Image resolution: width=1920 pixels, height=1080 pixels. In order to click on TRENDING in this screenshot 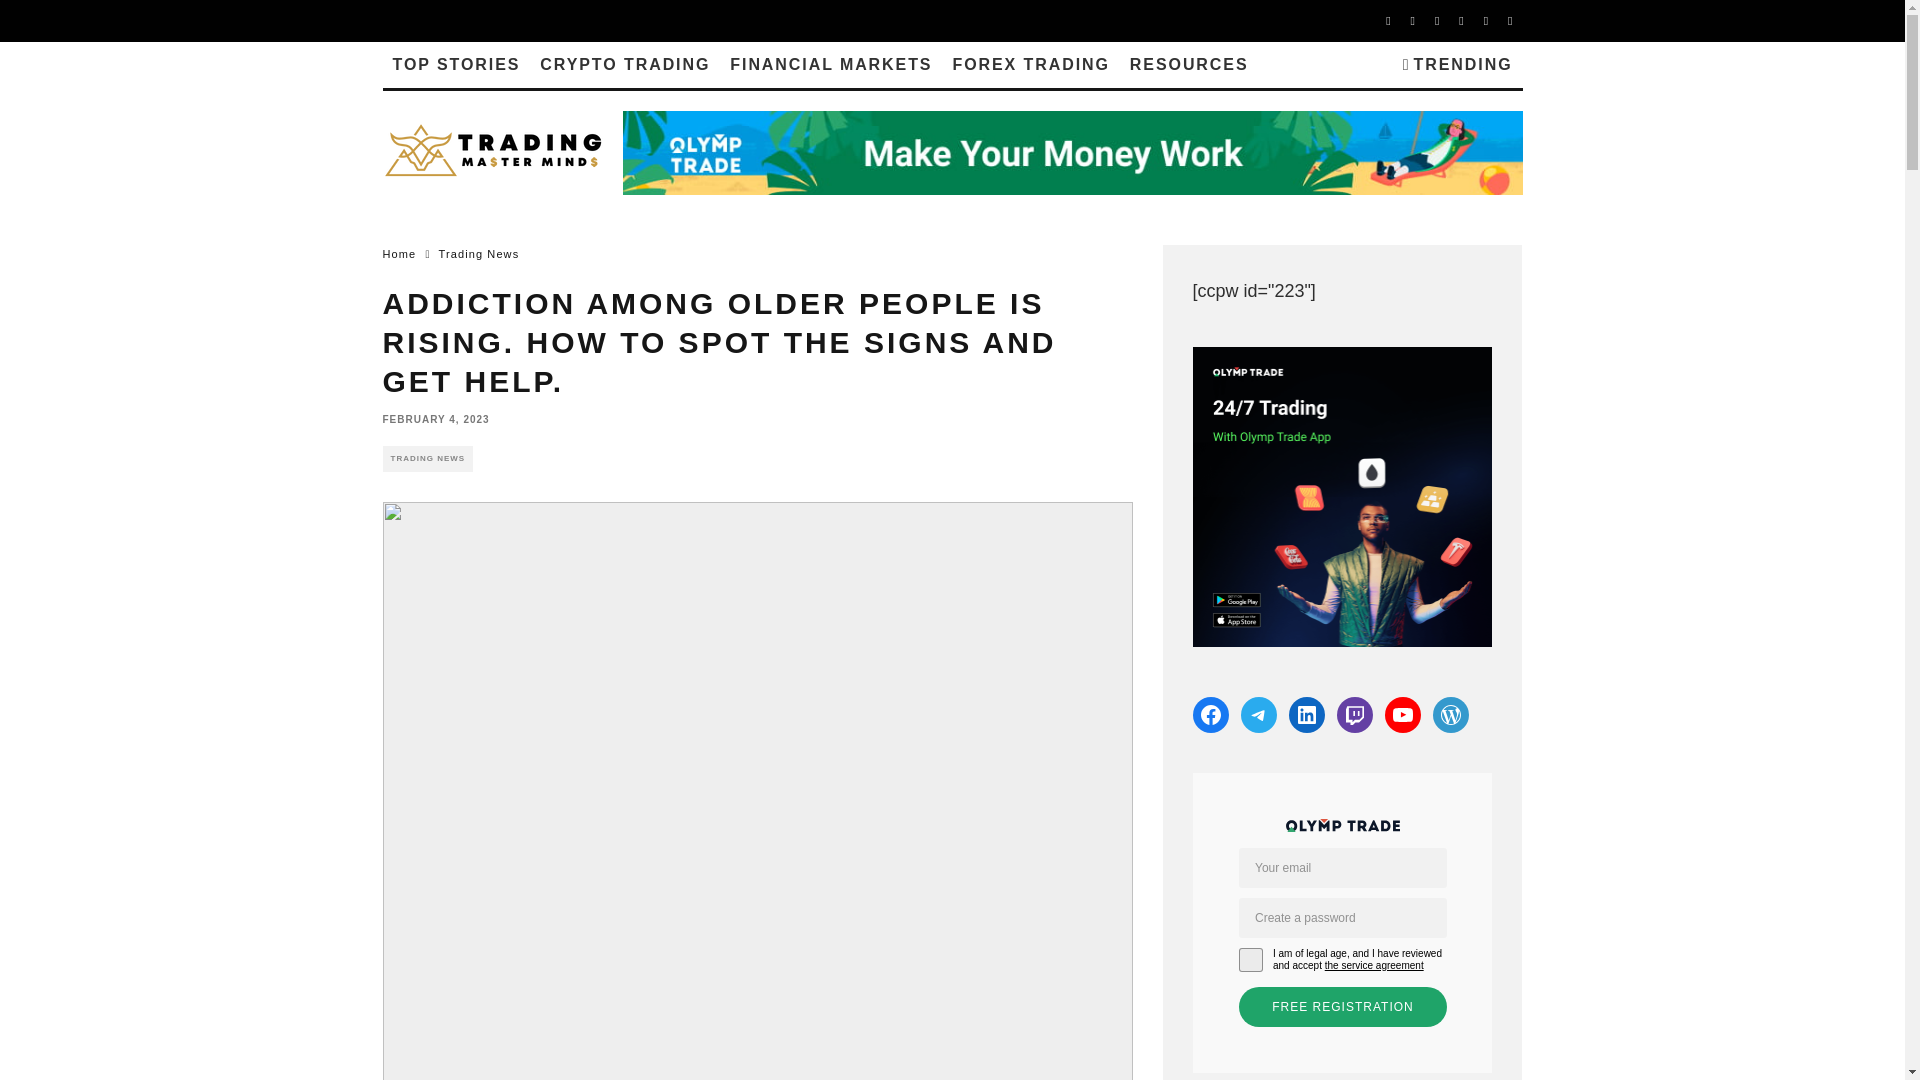, I will do `click(1458, 64)`.